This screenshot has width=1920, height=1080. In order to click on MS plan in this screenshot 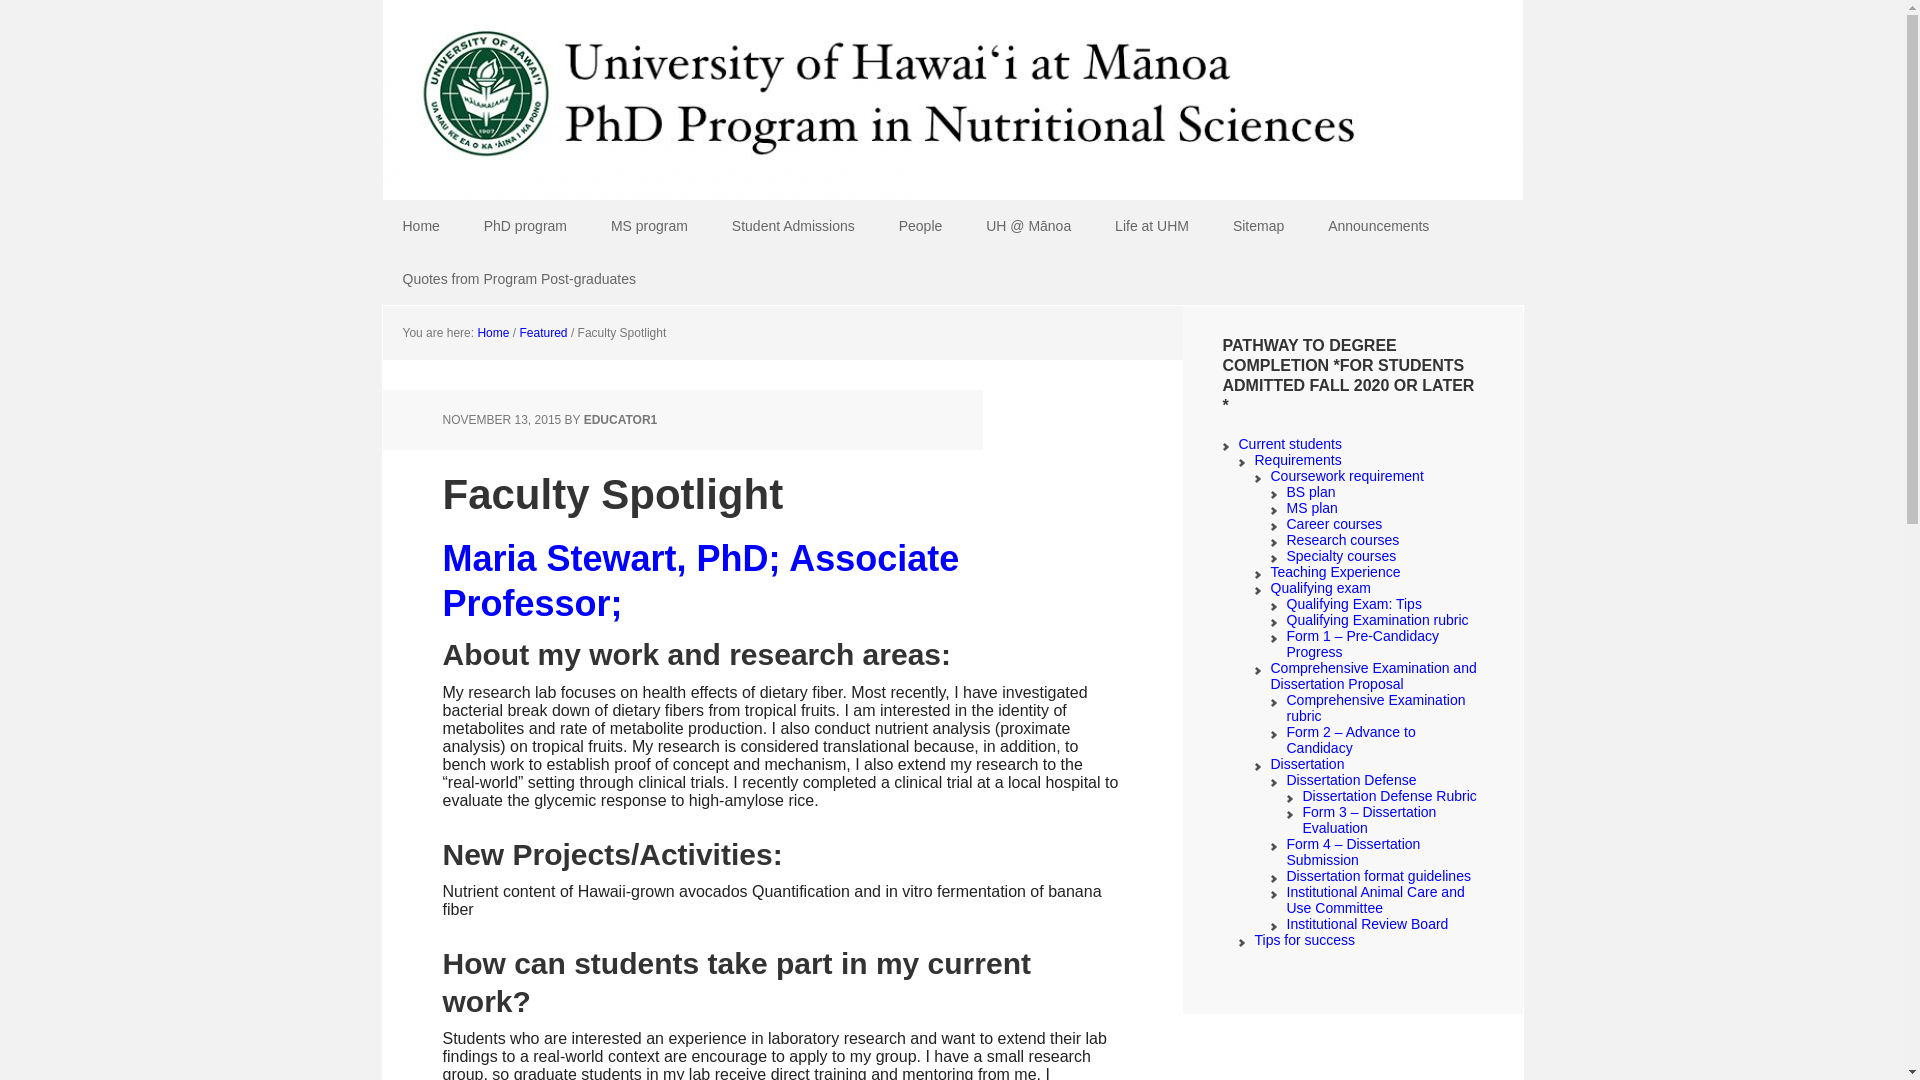, I will do `click(1311, 508)`.